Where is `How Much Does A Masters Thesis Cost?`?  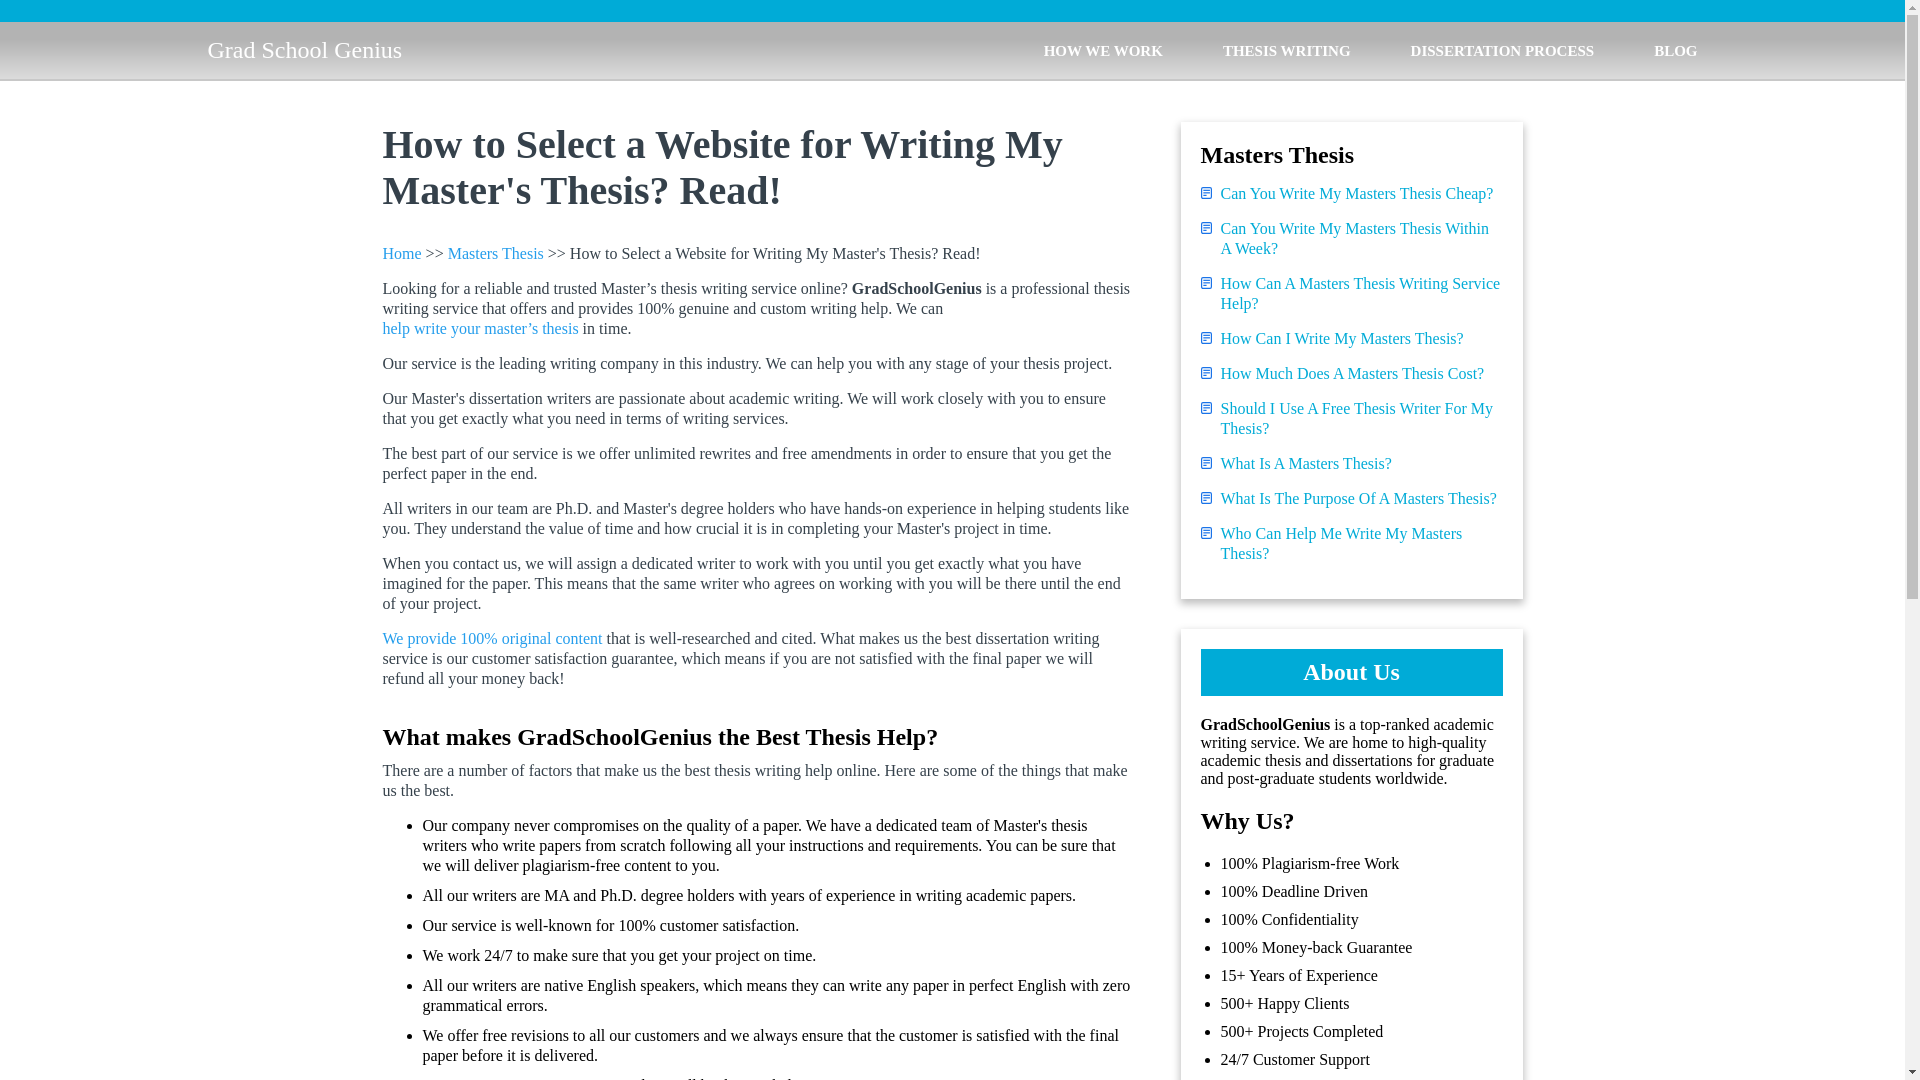 How Much Does A Masters Thesis Cost? is located at coordinates (1352, 374).